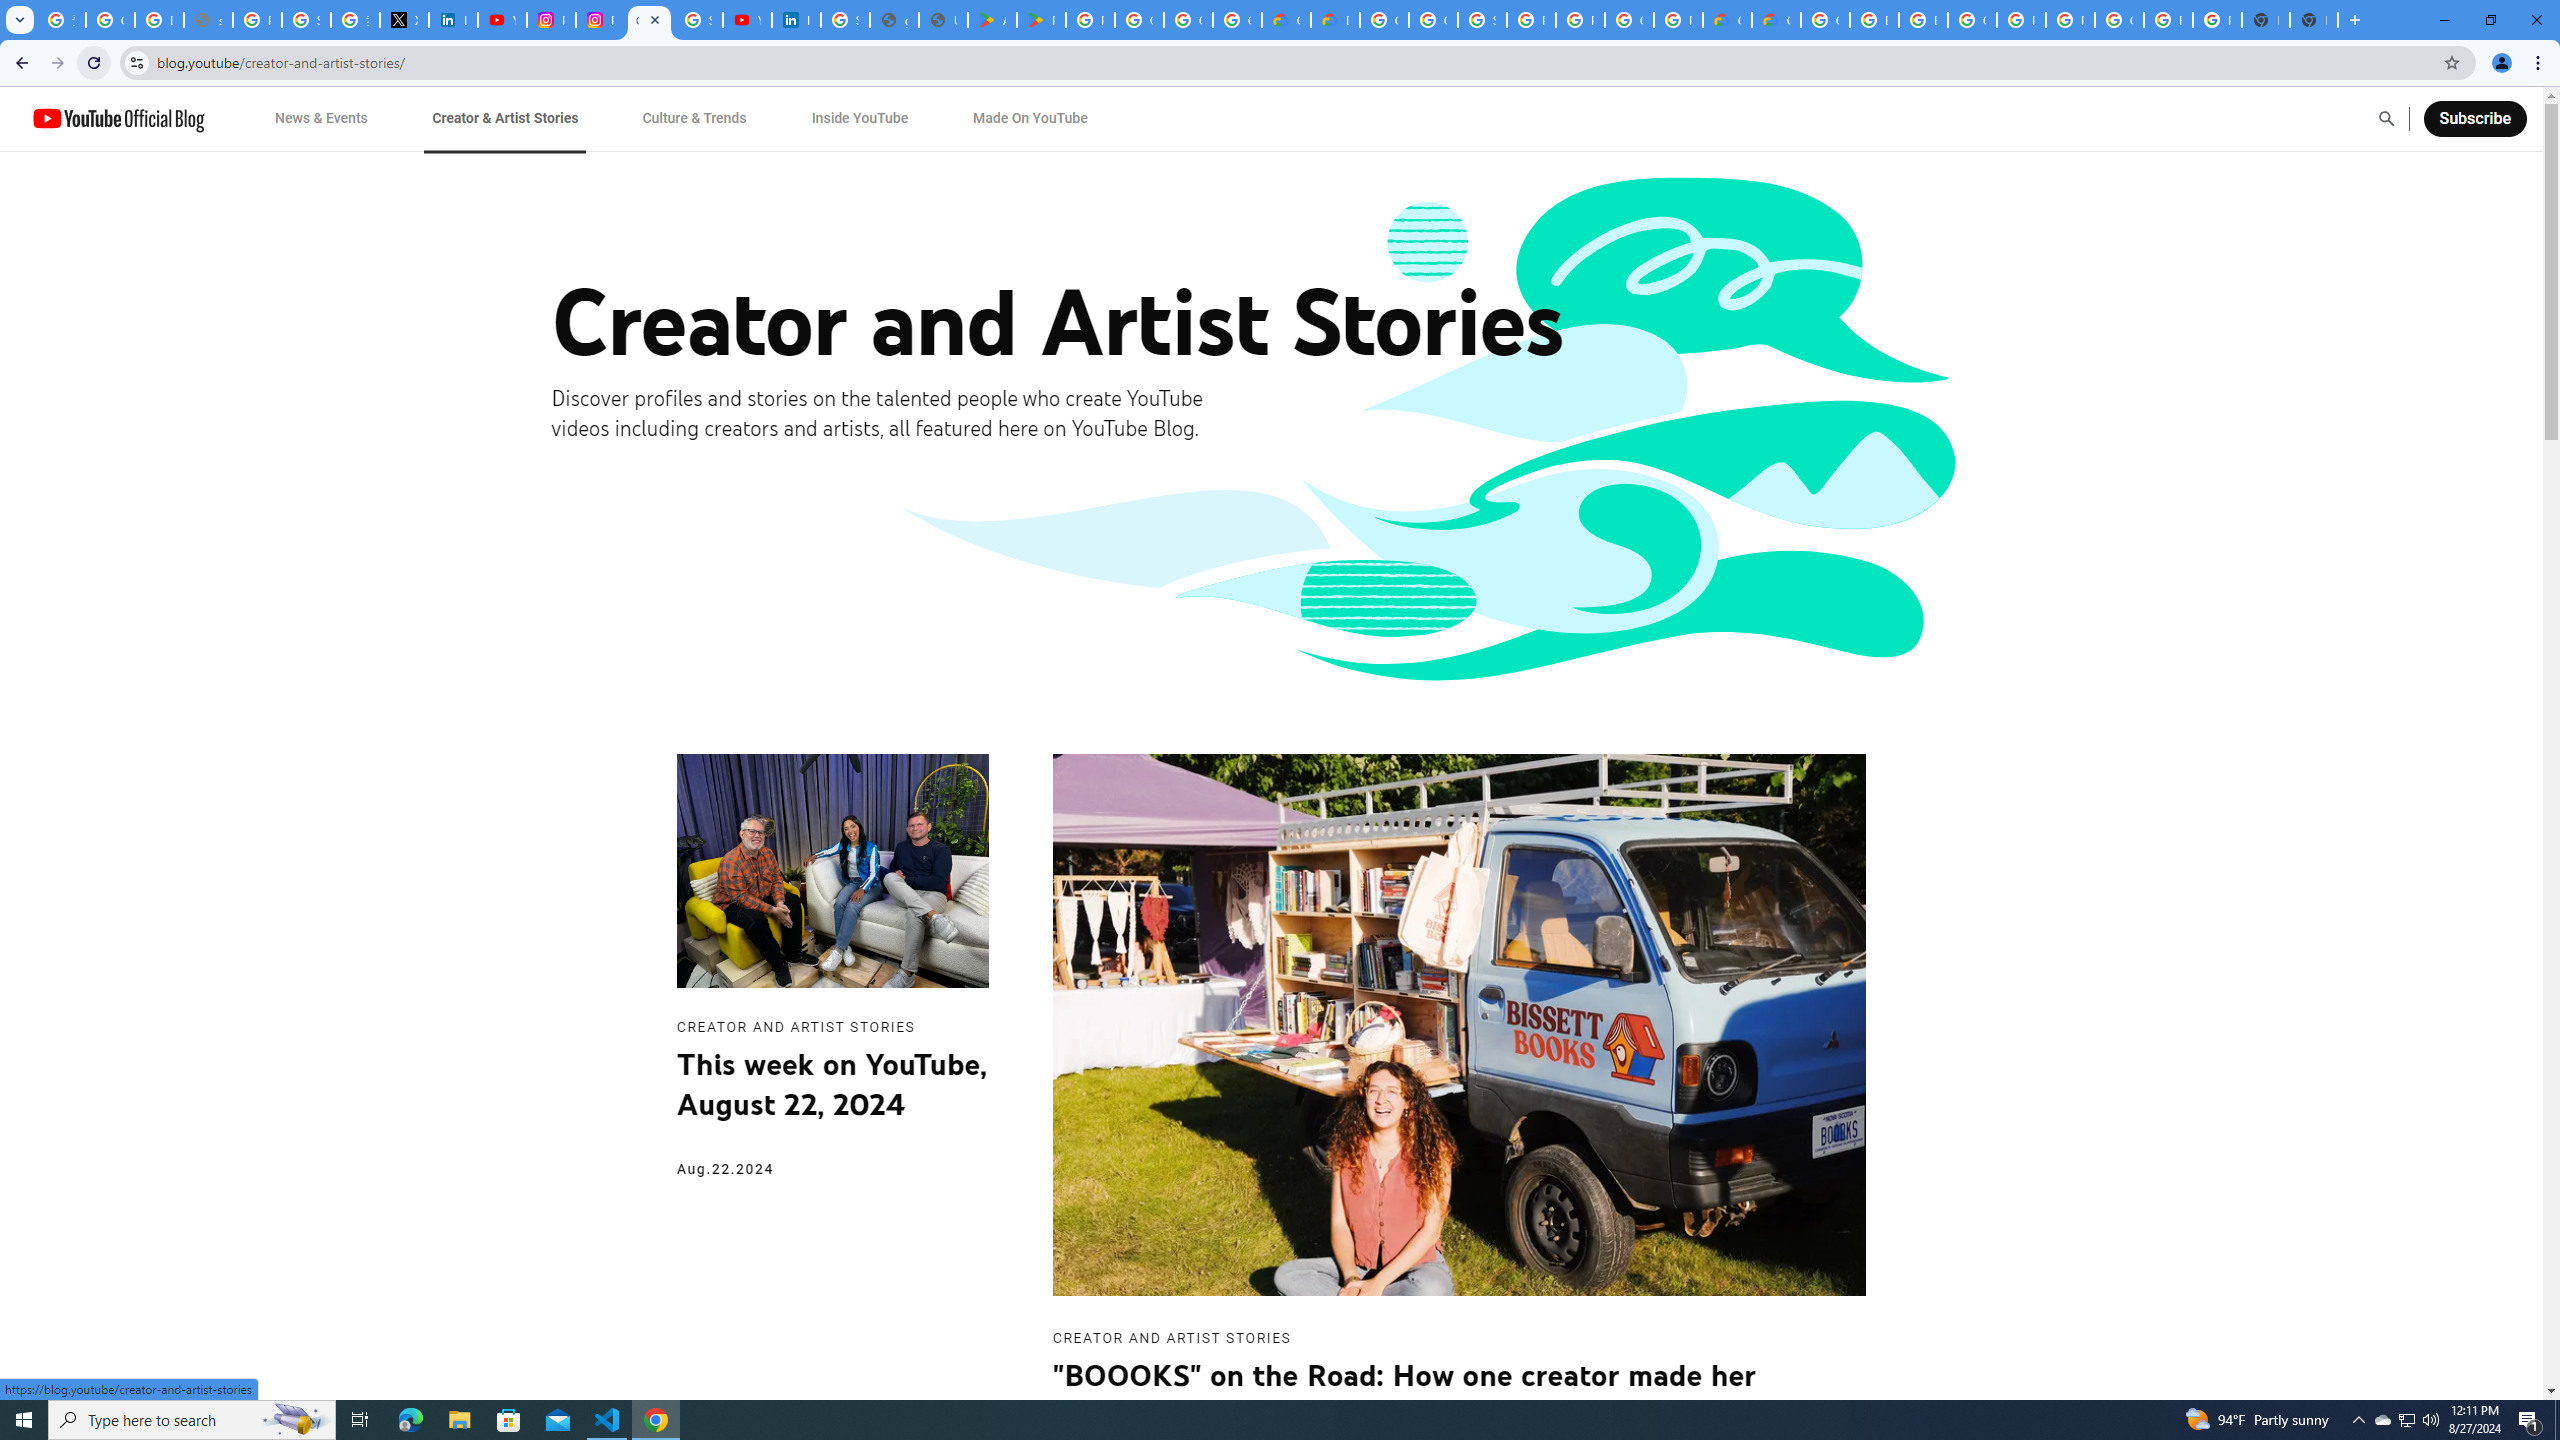 Image resolution: width=2560 pixels, height=1440 pixels. What do you see at coordinates (1042, 20) in the screenshot?
I see `PAW Patrol Rescue World - Apps on Google Play` at bounding box center [1042, 20].